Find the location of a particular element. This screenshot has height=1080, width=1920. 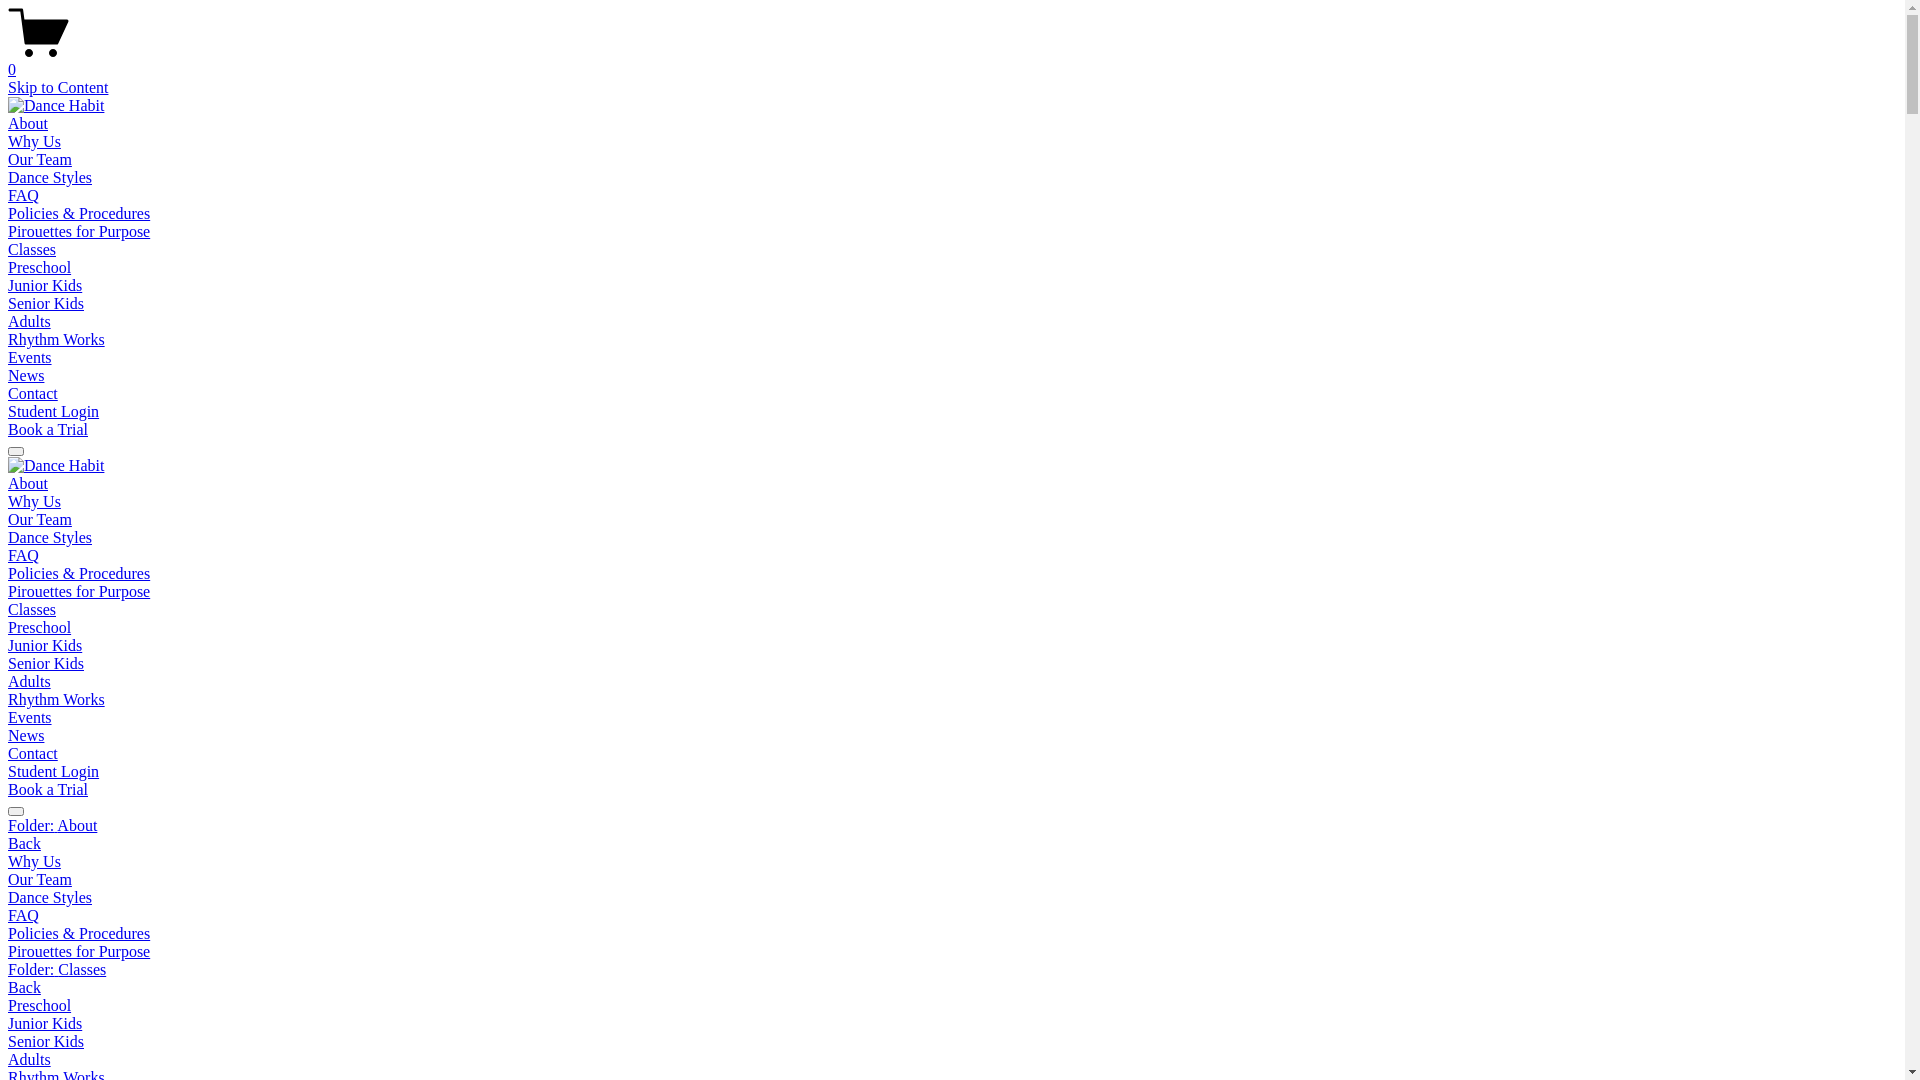

Book a Trial is located at coordinates (48, 430).